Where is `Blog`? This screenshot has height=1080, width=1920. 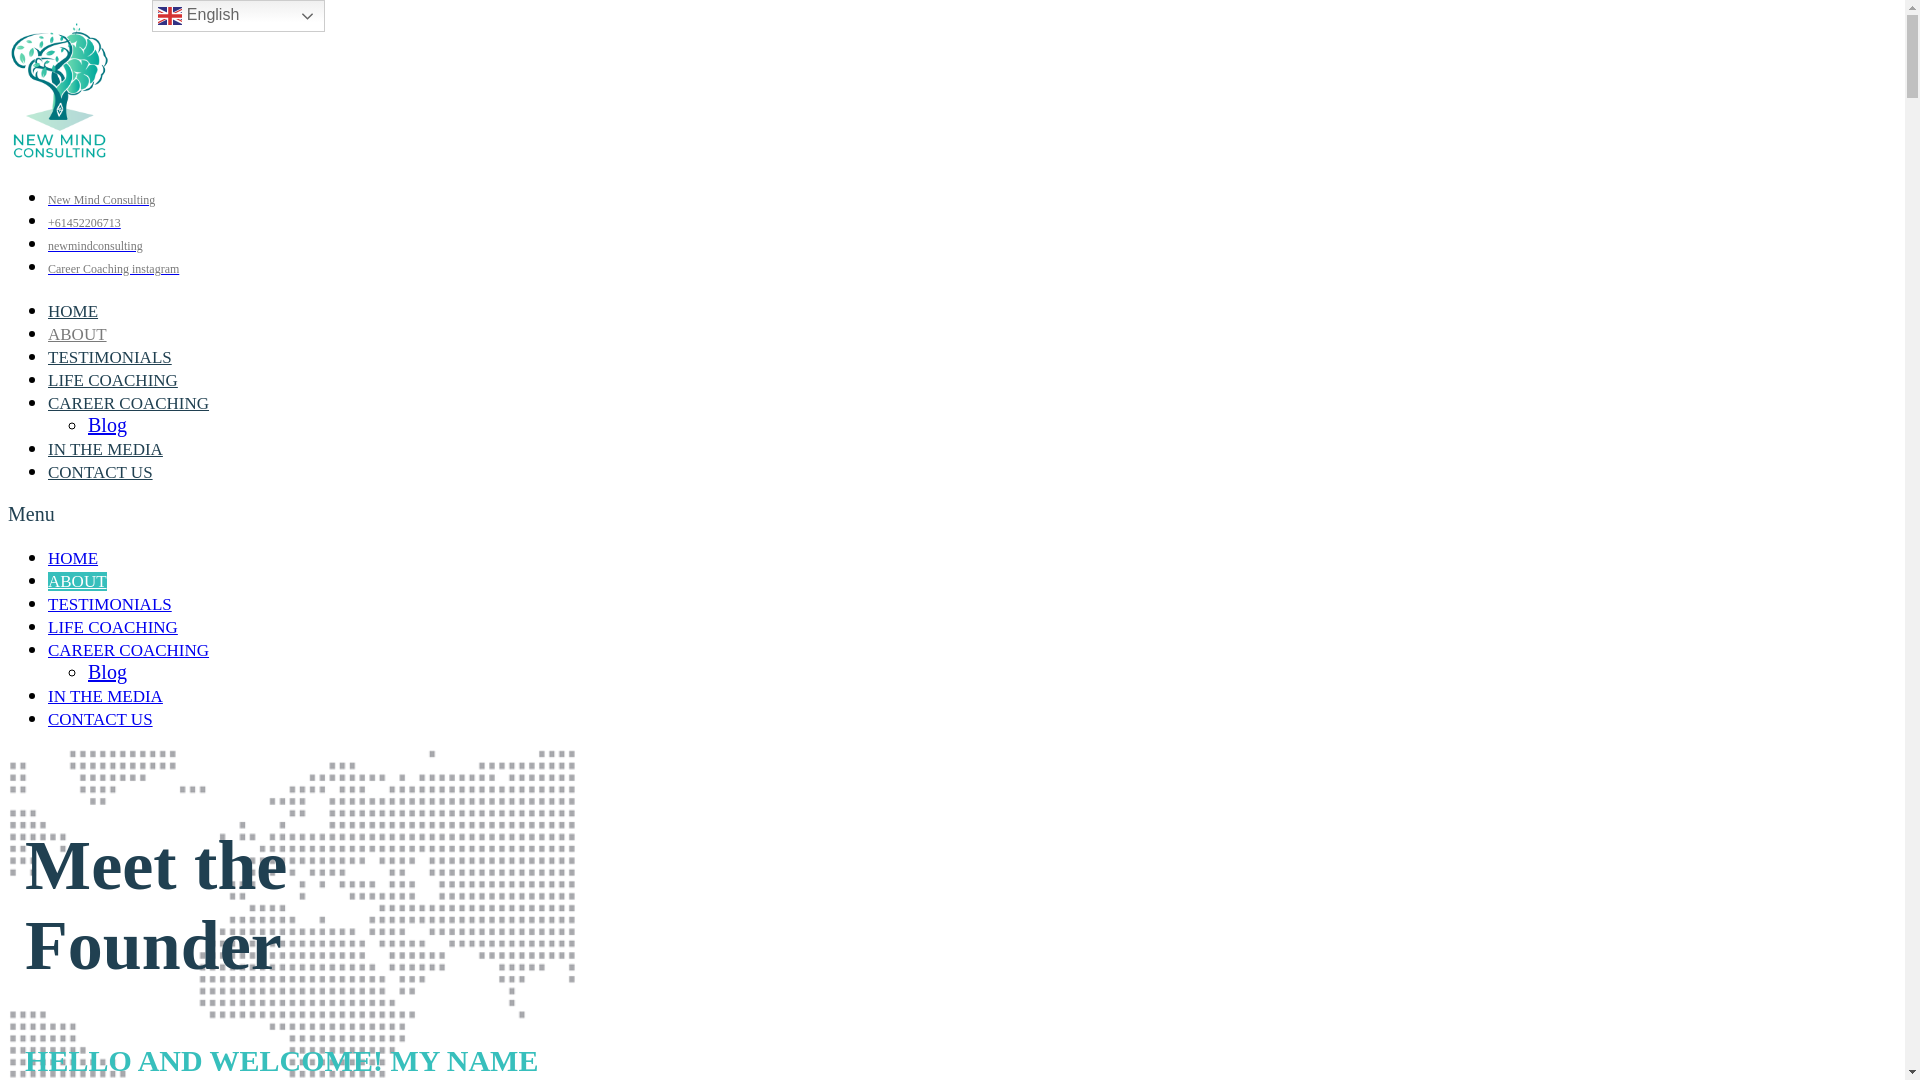
Blog is located at coordinates (108, 425).